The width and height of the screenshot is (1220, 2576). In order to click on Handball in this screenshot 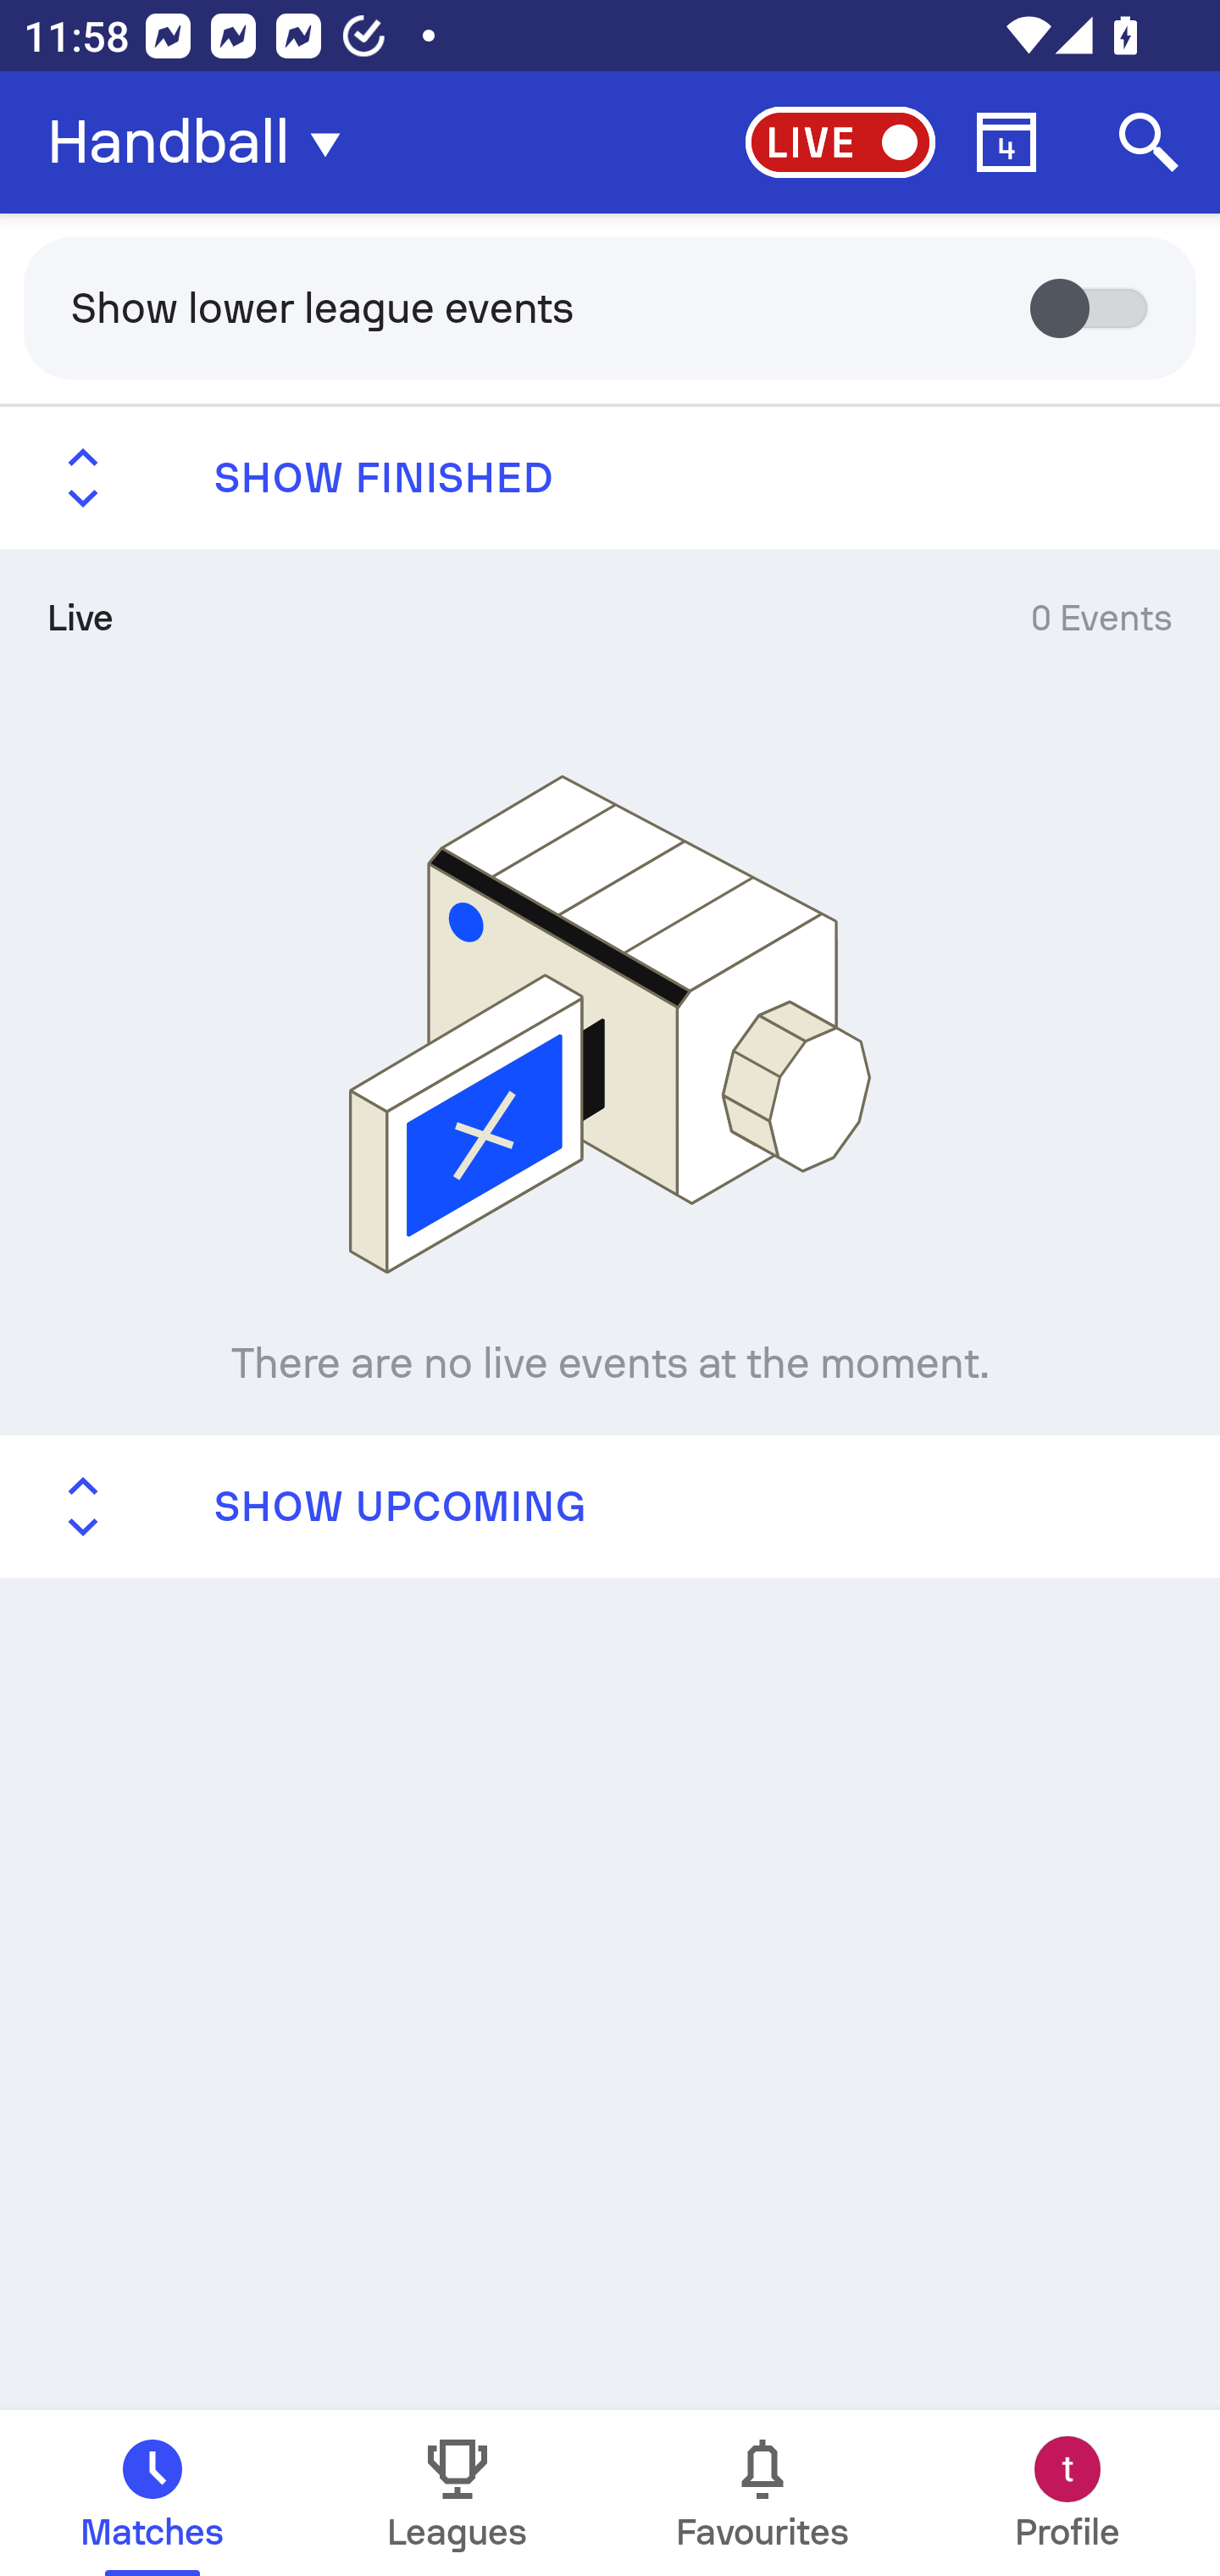, I will do `click(203, 142)`.